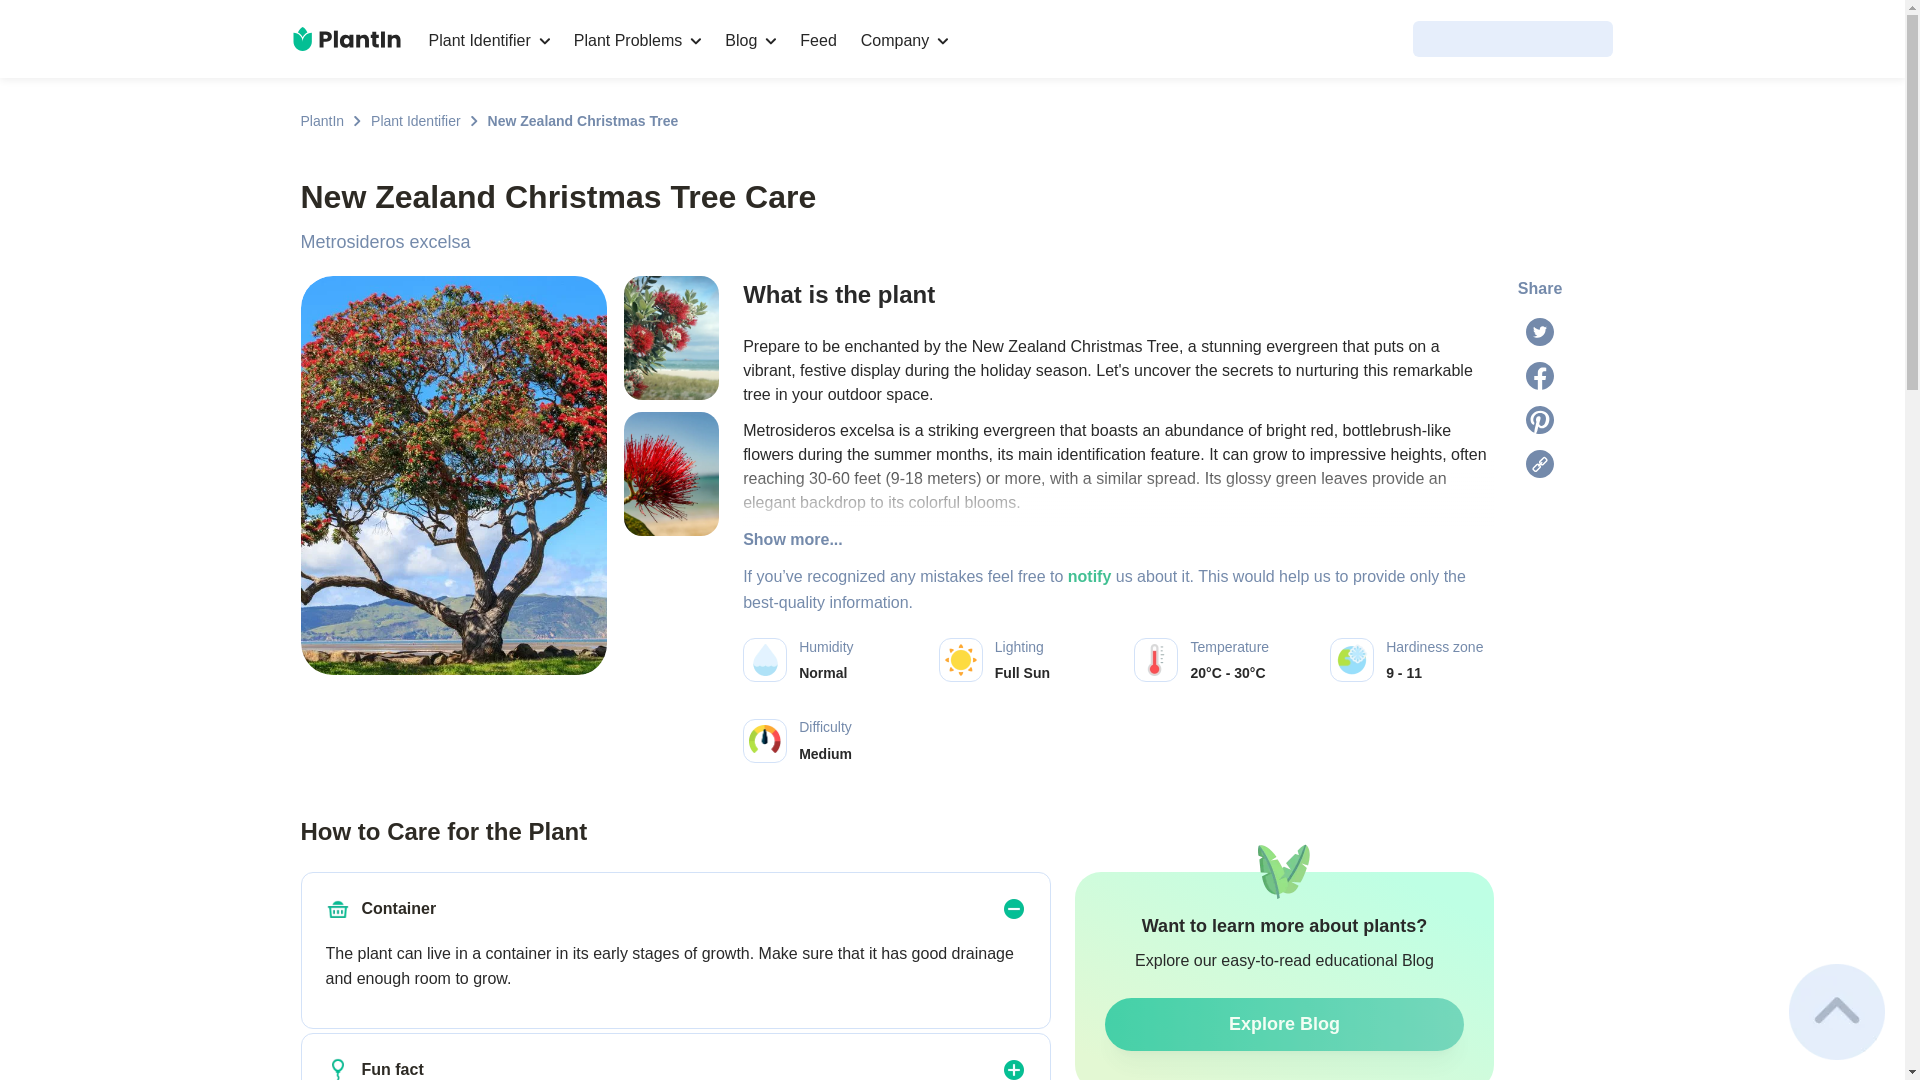  What do you see at coordinates (1540, 331) in the screenshot?
I see `Twitter` at bounding box center [1540, 331].